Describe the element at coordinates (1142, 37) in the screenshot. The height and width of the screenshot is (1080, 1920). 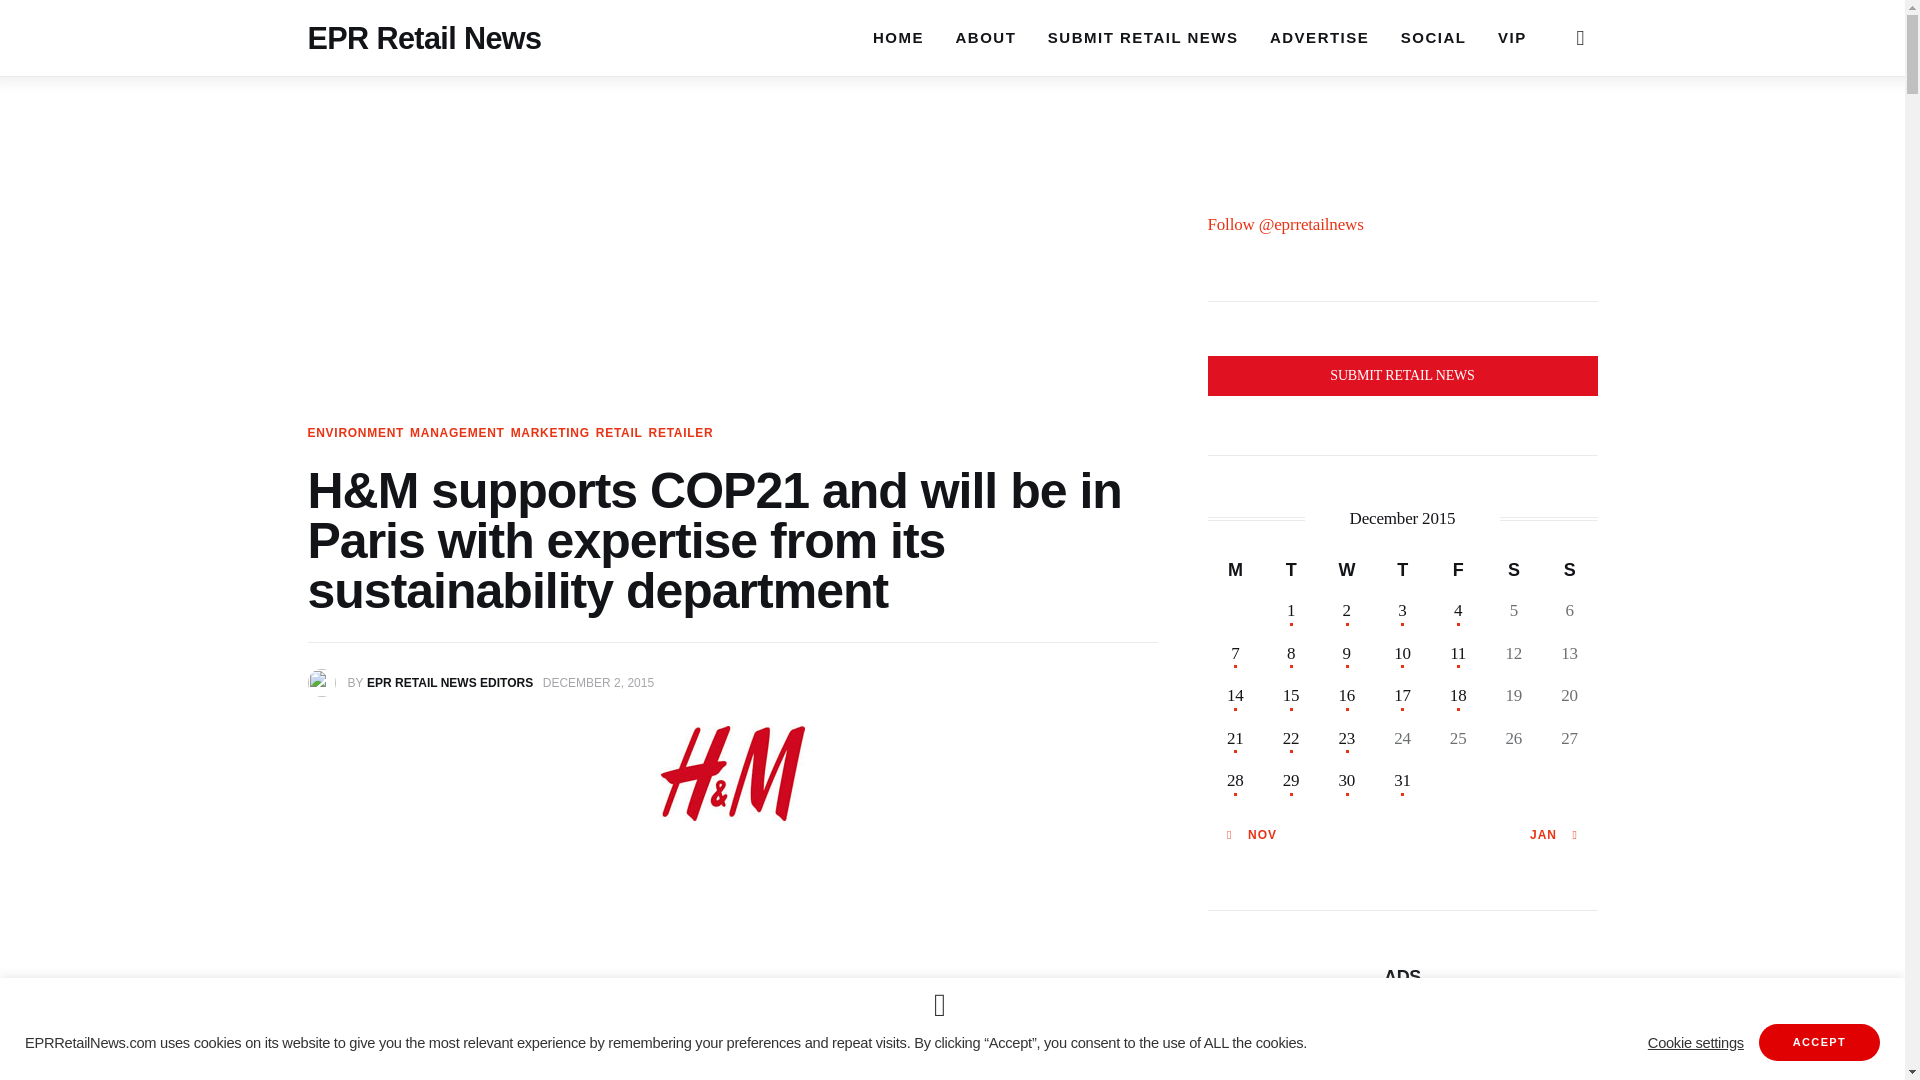
I see `SUBMIT RETAIL NEWS` at that location.